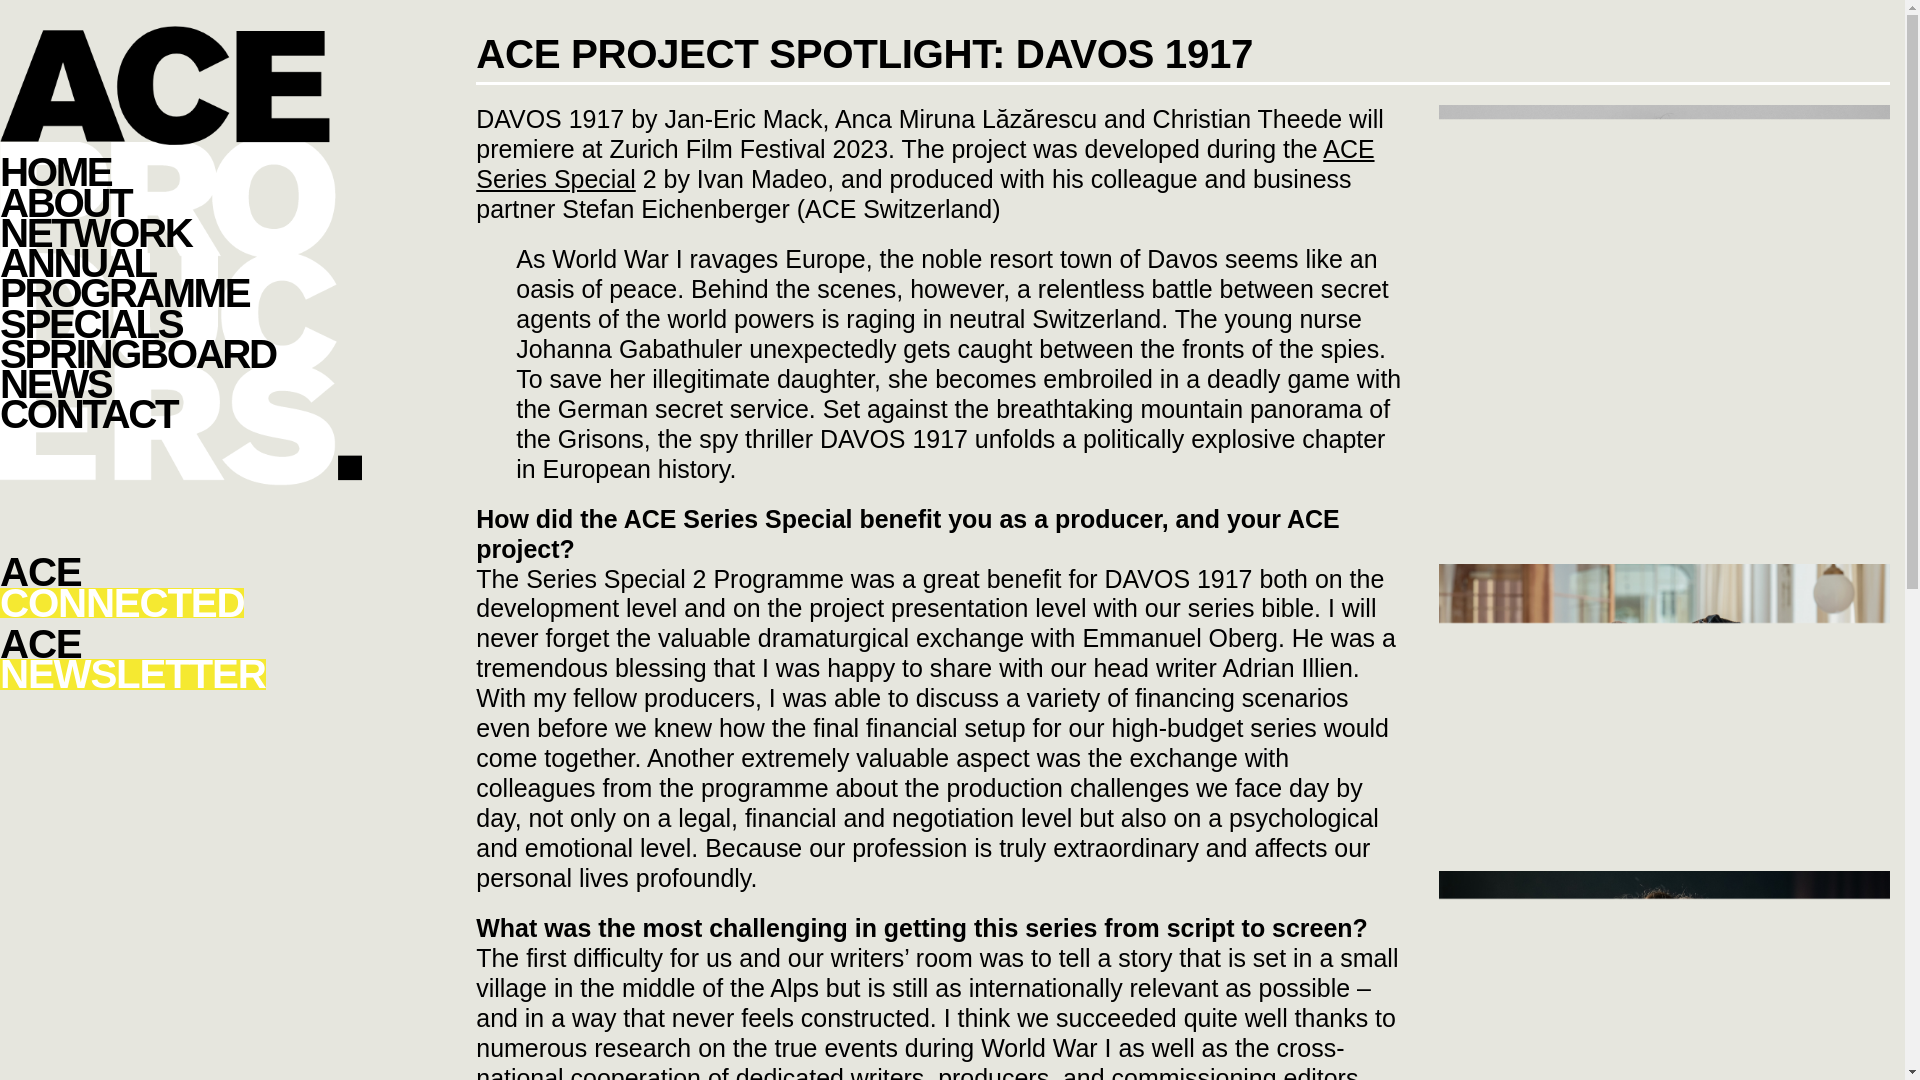  I want to click on CONTACT, so click(181, 278).